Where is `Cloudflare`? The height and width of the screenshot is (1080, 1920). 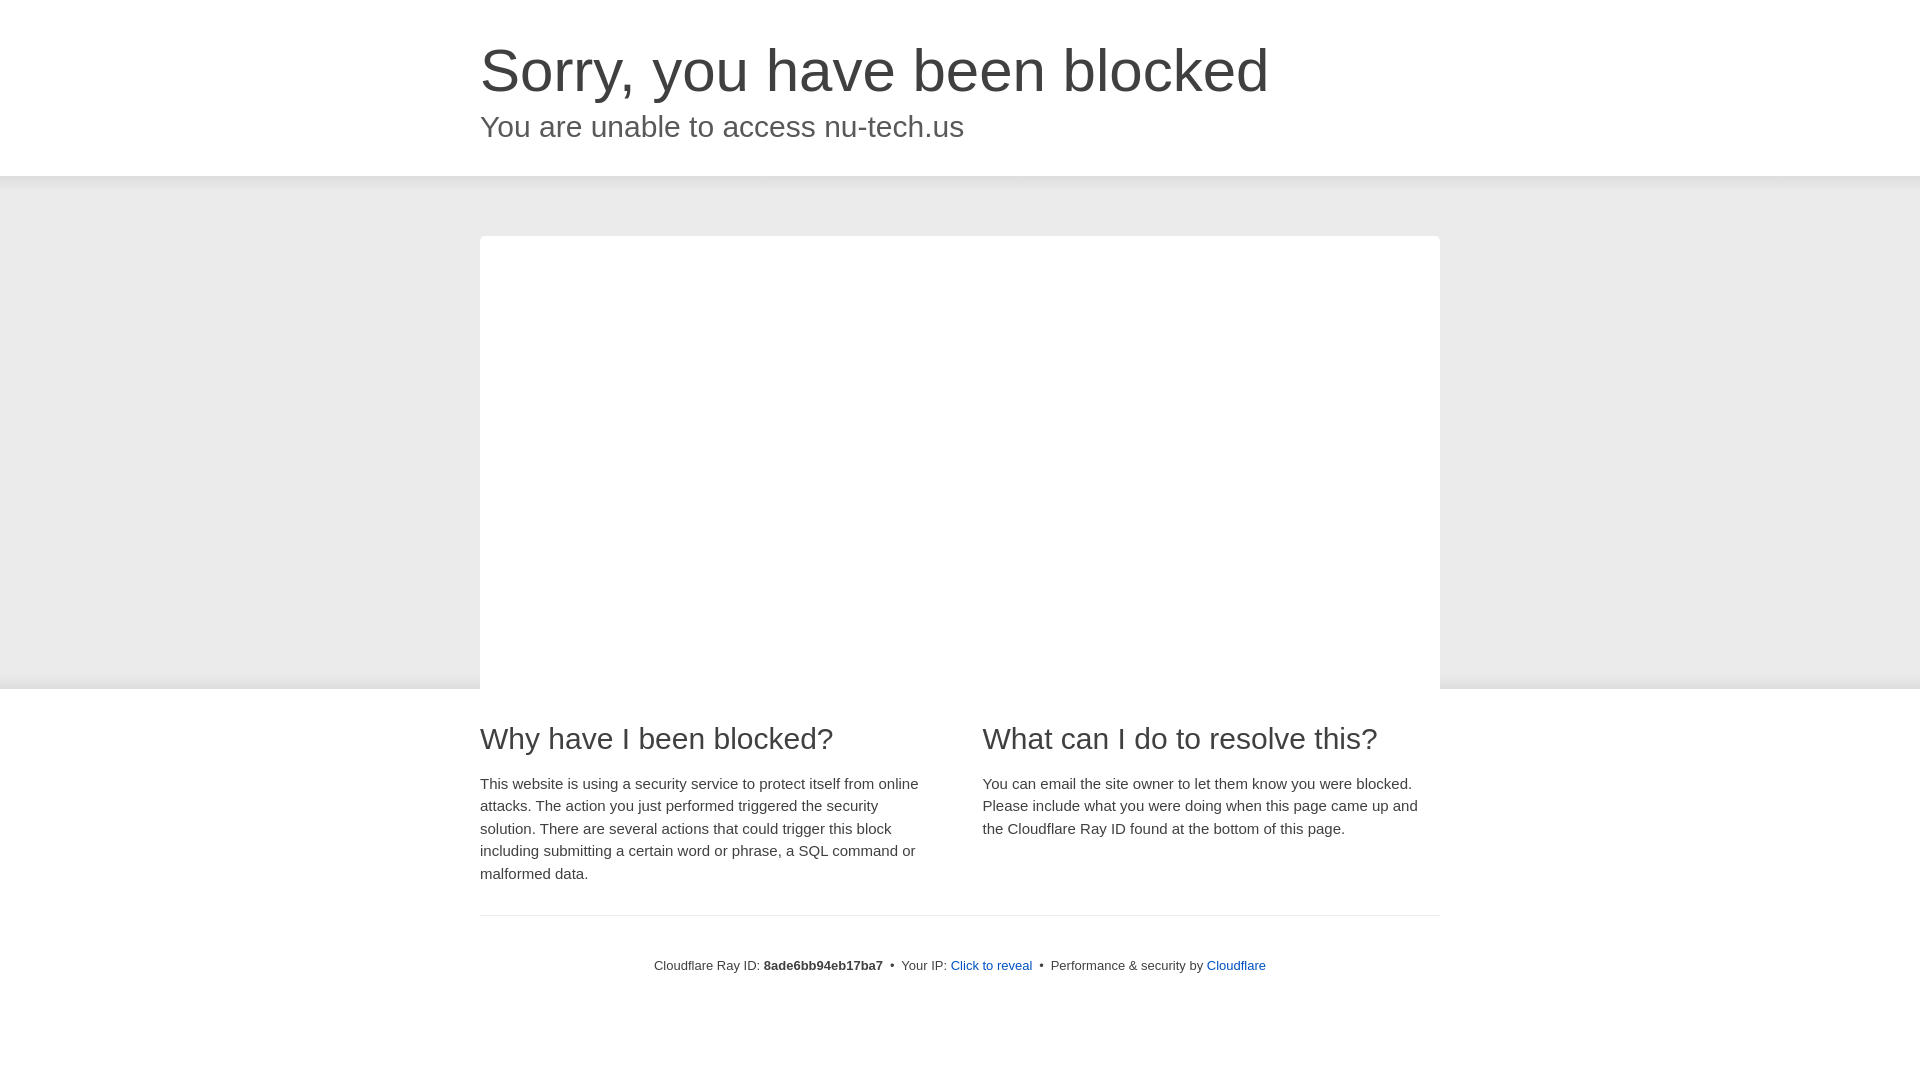 Cloudflare is located at coordinates (1236, 965).